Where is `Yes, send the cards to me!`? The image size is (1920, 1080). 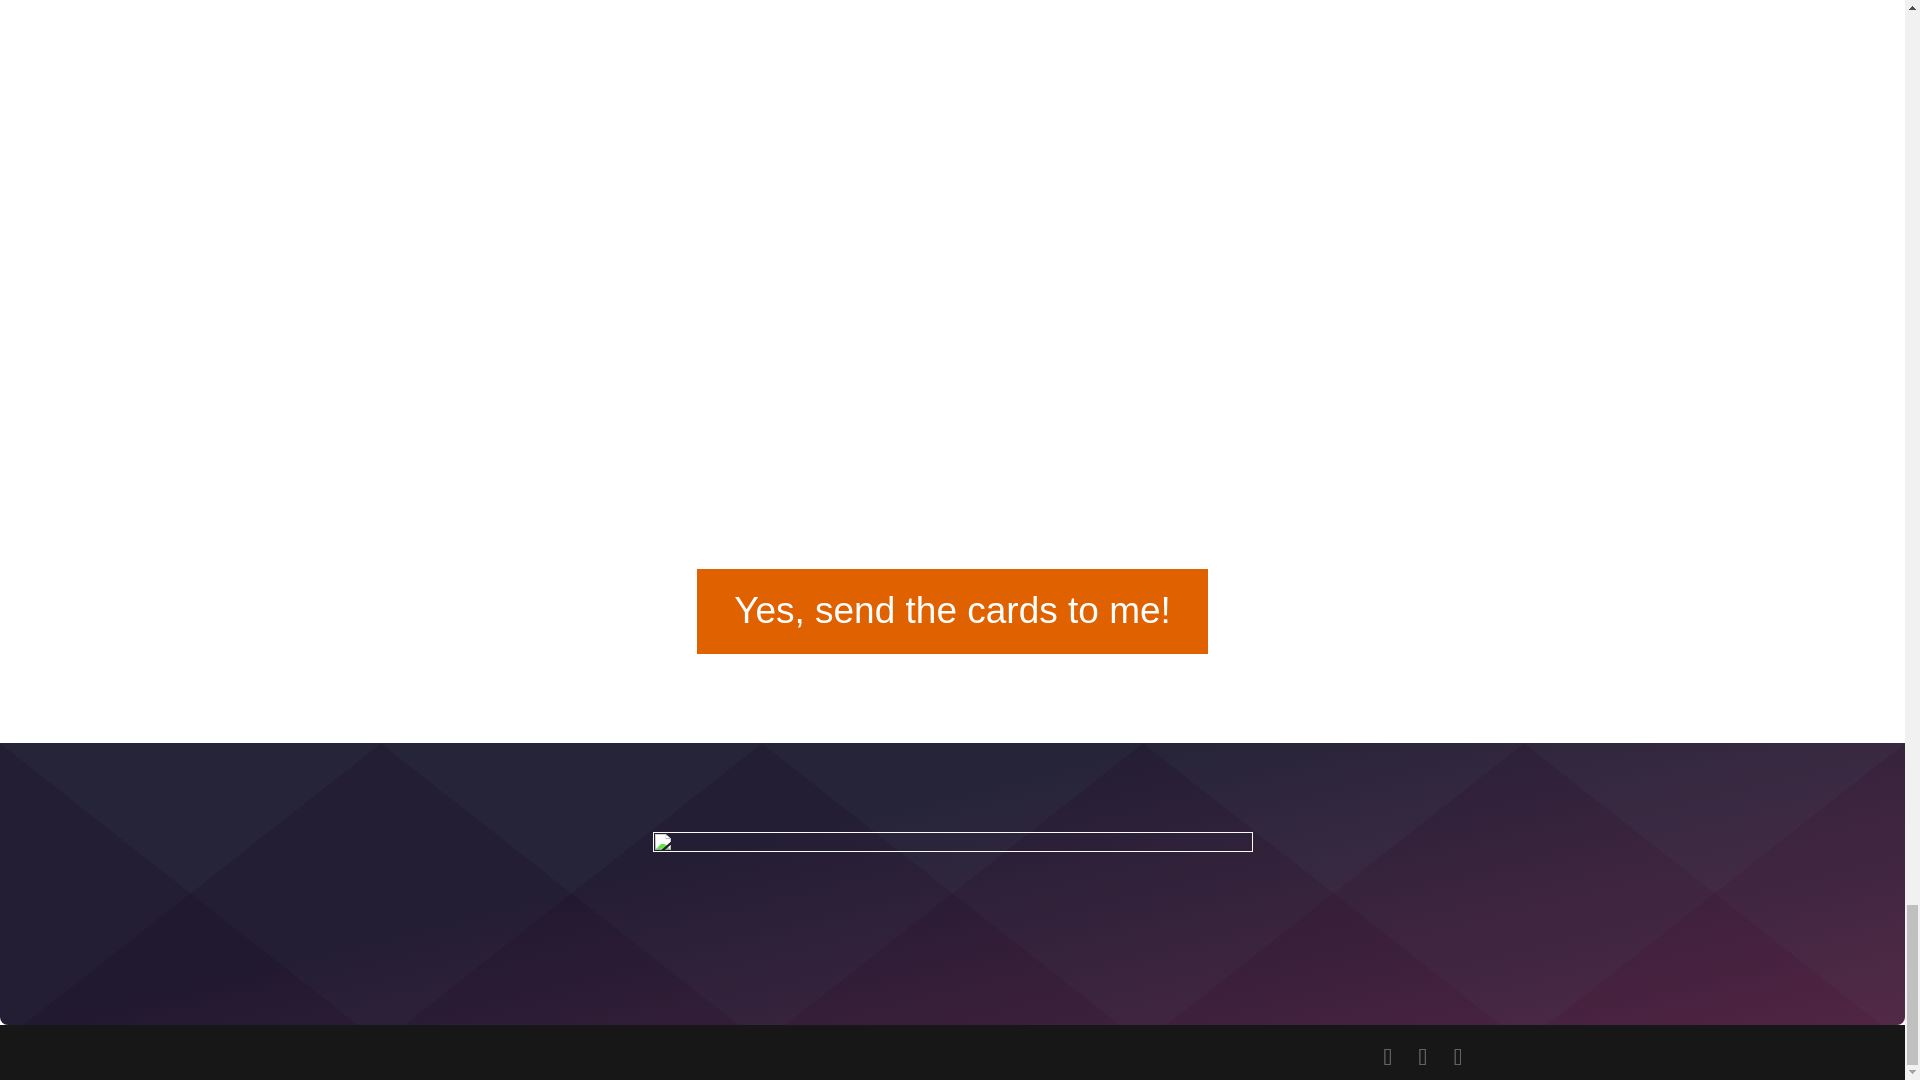
Yes, send the cards to me! is located at coordinates (952, 611).